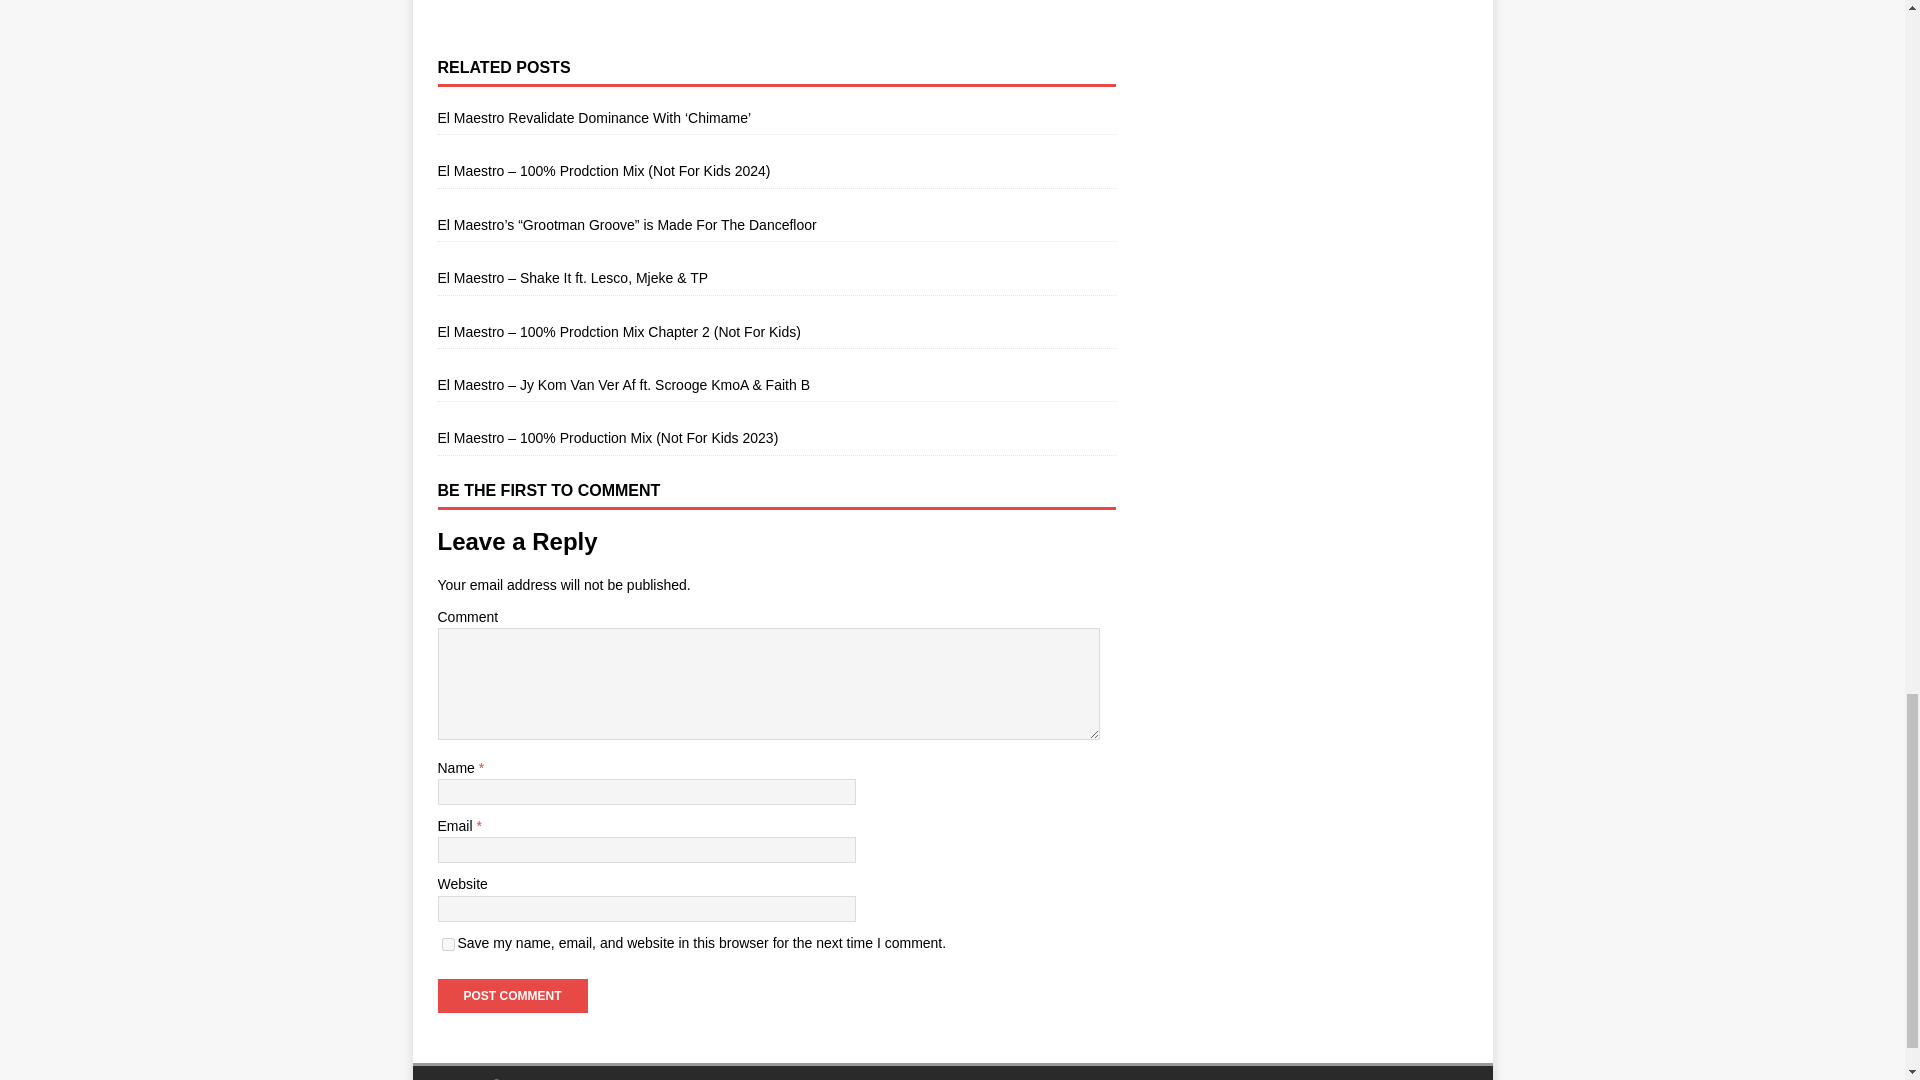 The width and height of the screenshot is (1920, 1080). What do you see at coordinates (512, 996) in the screenshot?
I see `Post Comment` at bounding box center [512, 996].